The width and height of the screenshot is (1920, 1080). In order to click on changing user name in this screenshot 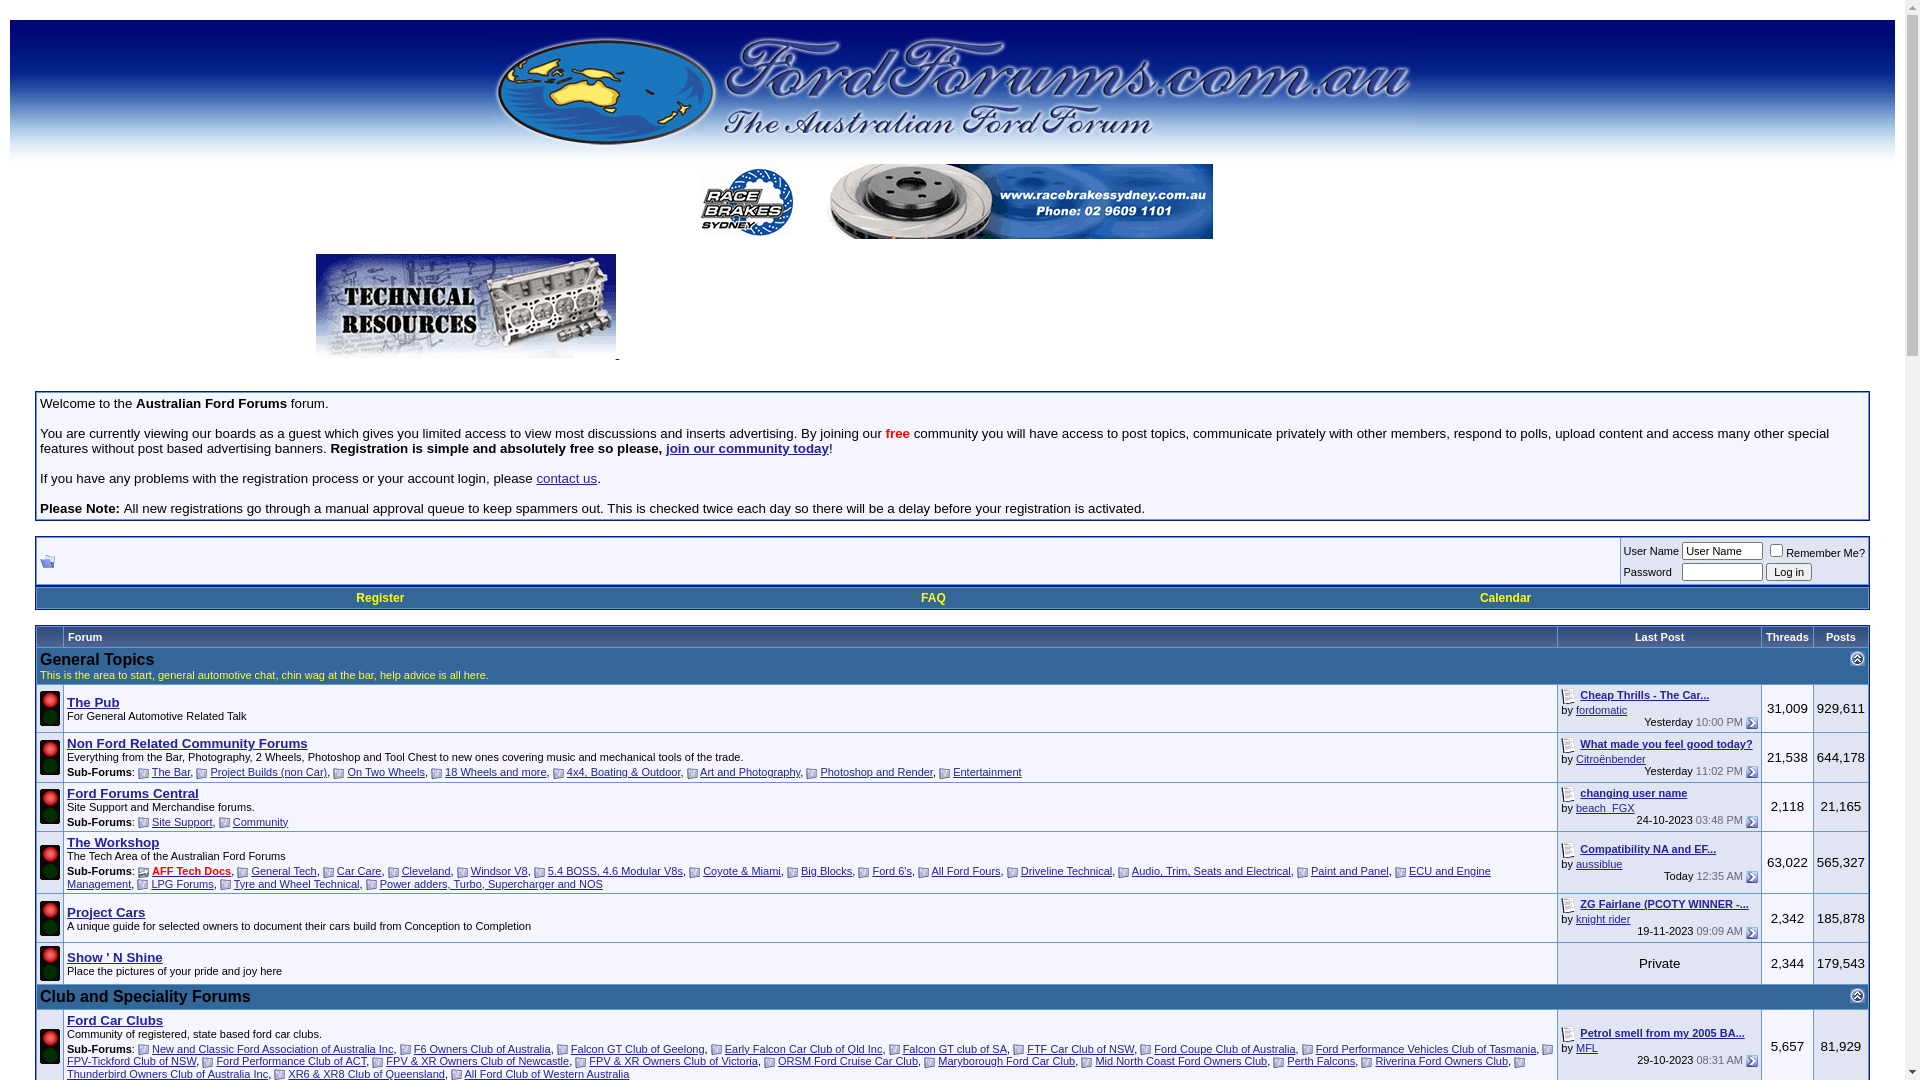, I will do `click(1634, 793)`.